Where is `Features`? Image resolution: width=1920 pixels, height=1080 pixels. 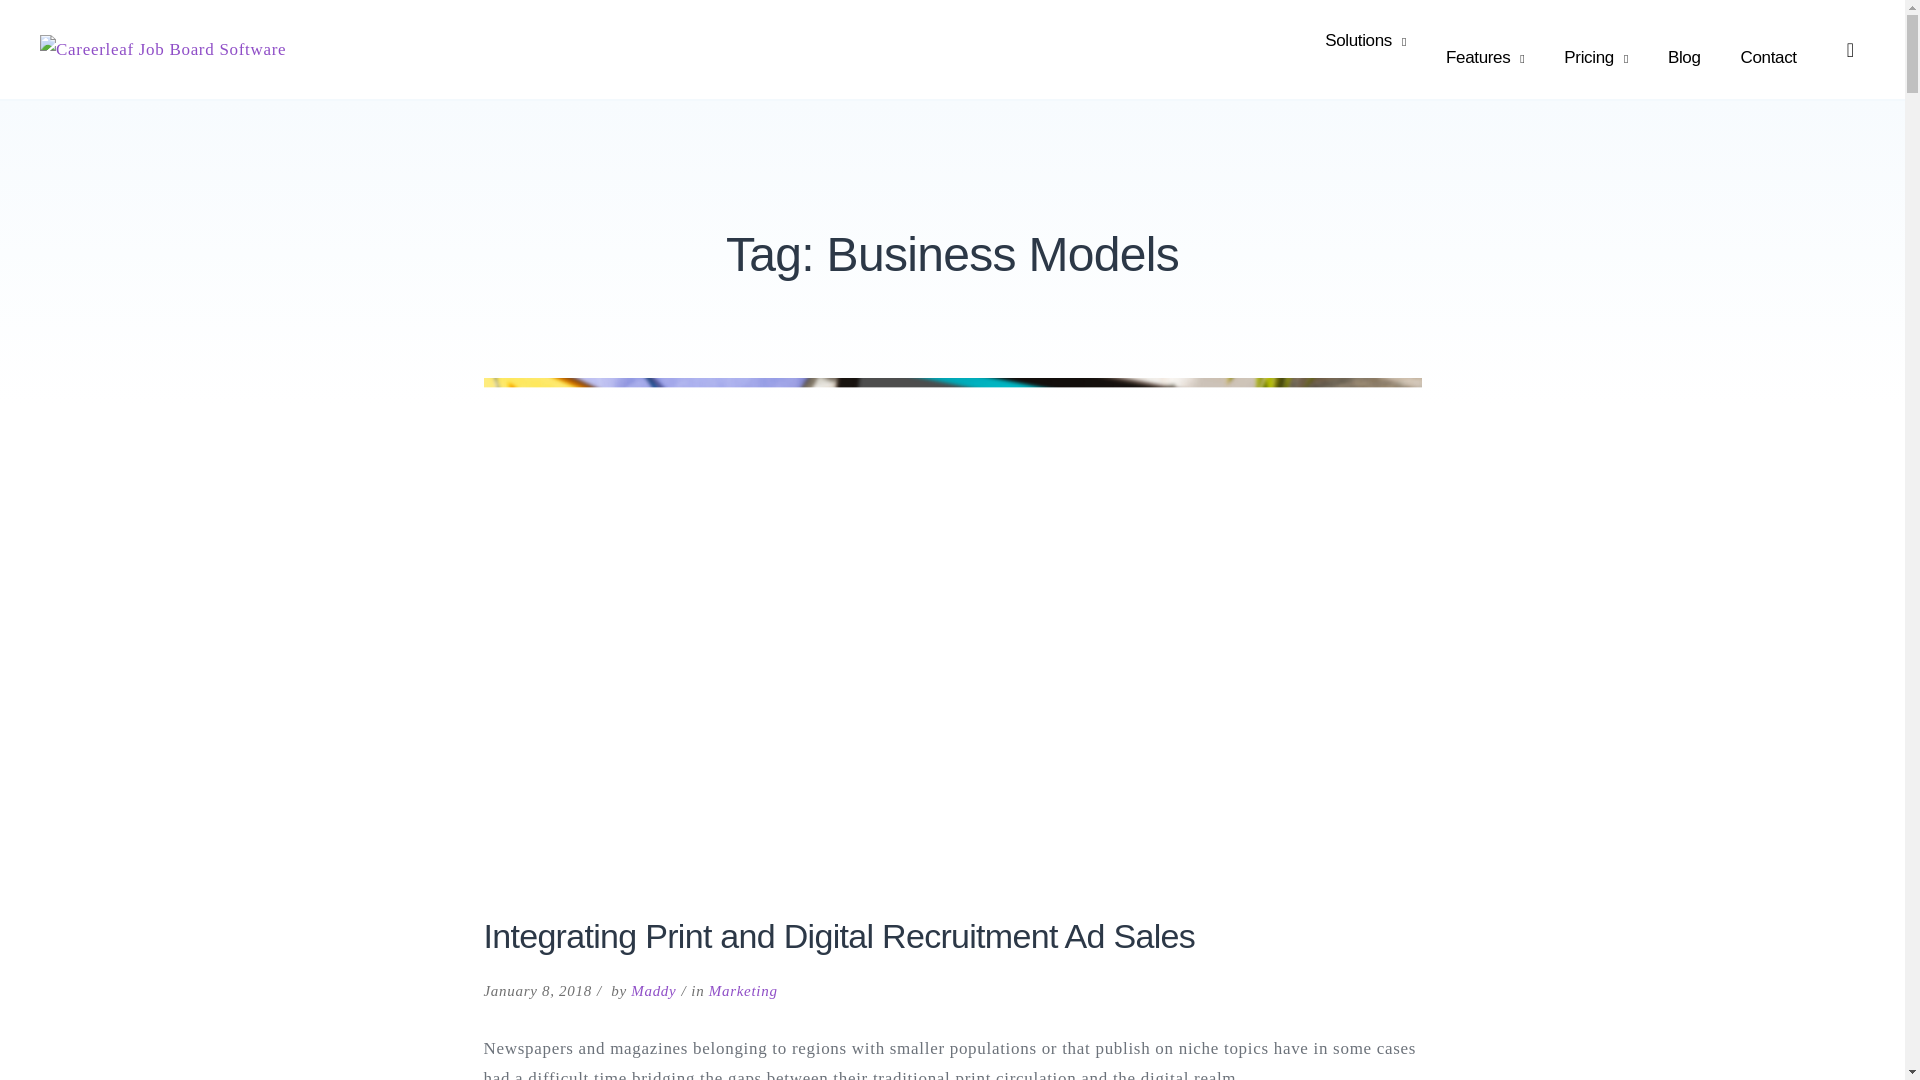
Features is located at coordinates (1484, 58).